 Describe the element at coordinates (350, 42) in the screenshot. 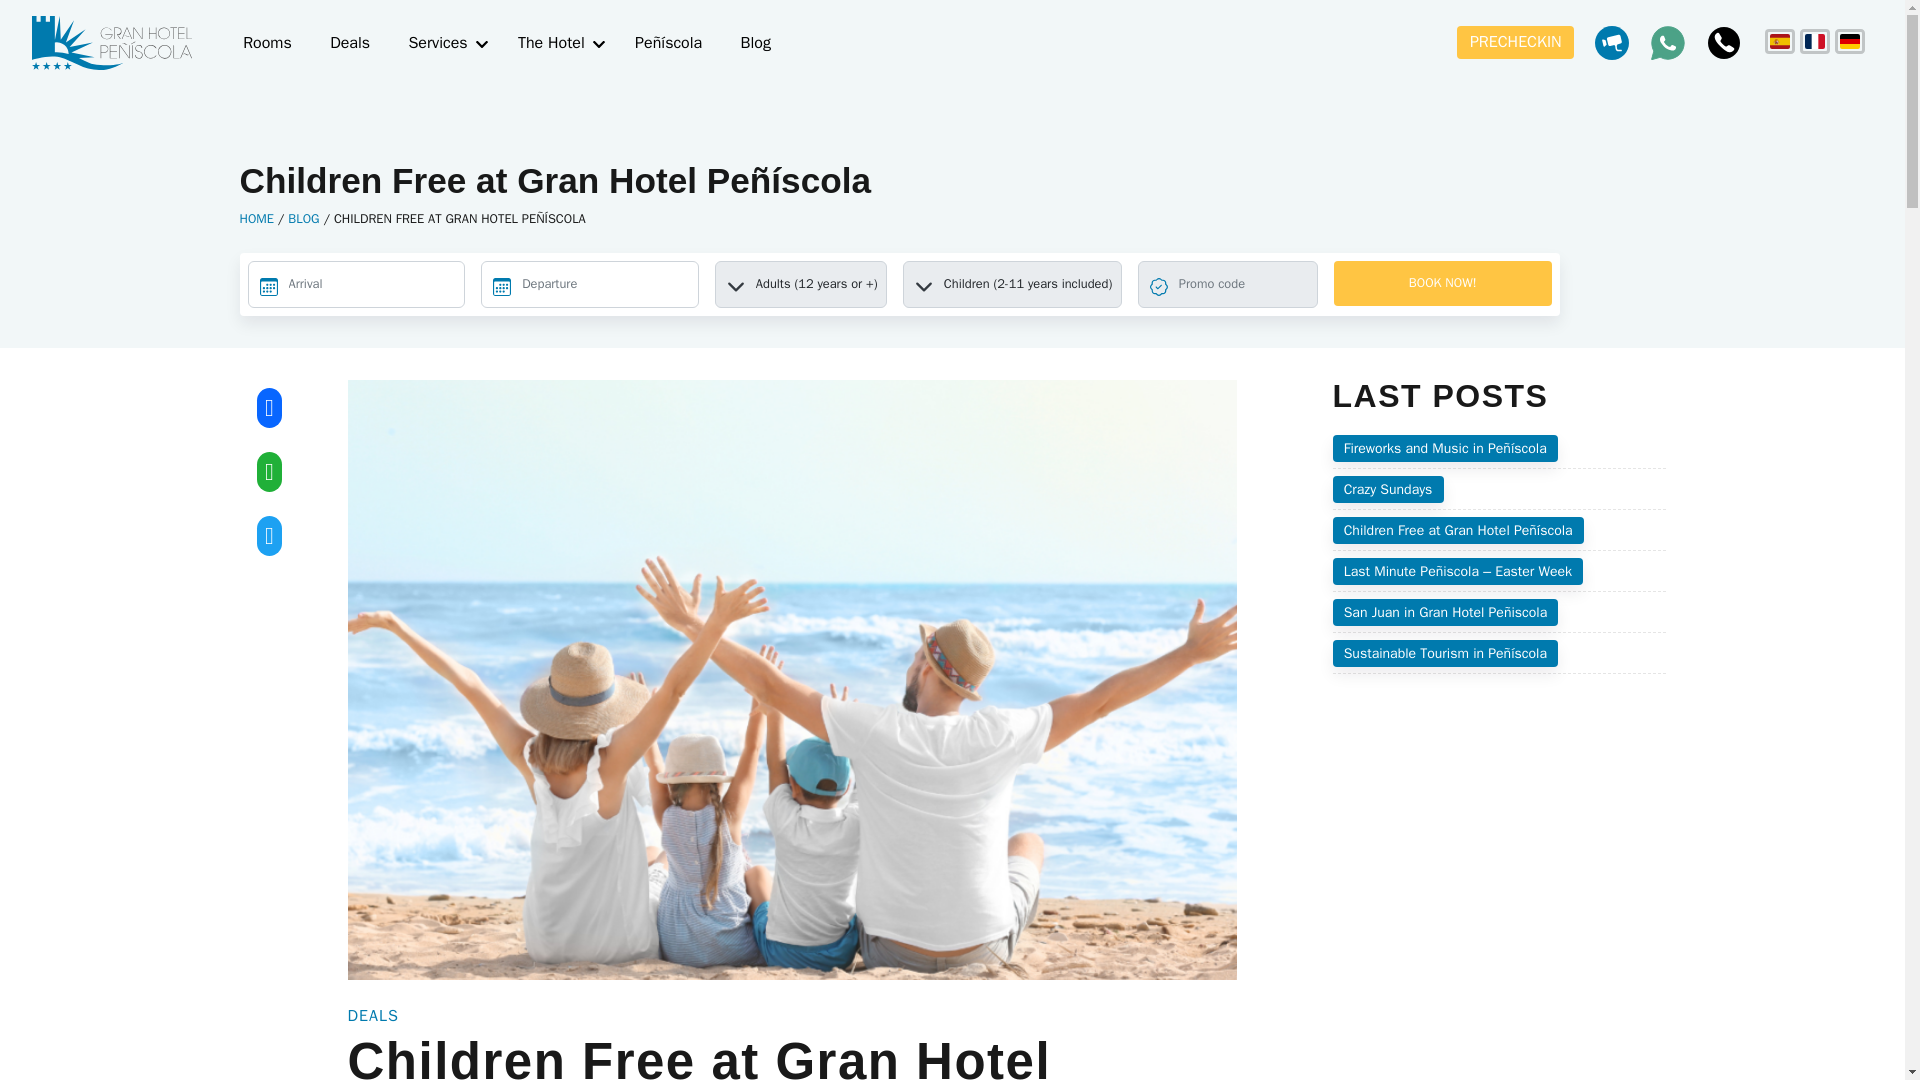

I see `Deals` at that location.